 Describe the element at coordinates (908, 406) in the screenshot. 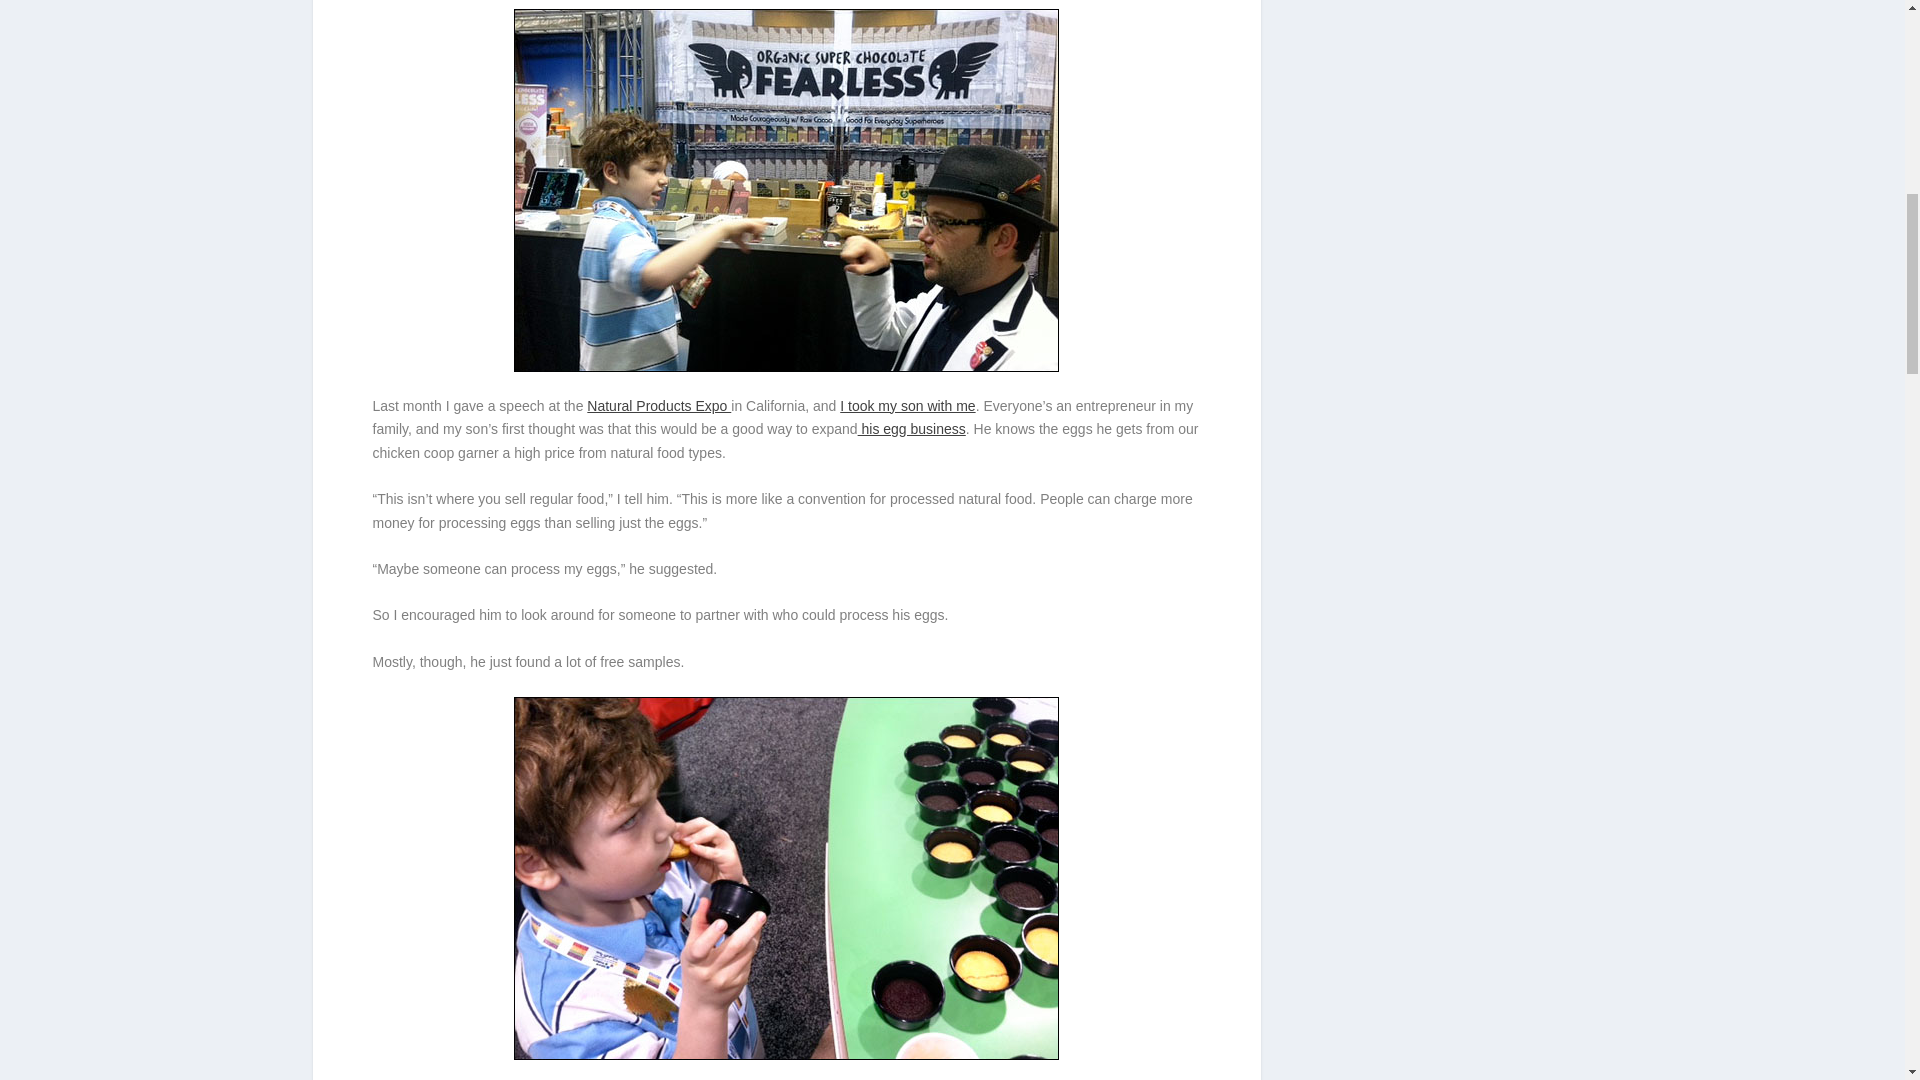

I see `I took my son with me` at that location.